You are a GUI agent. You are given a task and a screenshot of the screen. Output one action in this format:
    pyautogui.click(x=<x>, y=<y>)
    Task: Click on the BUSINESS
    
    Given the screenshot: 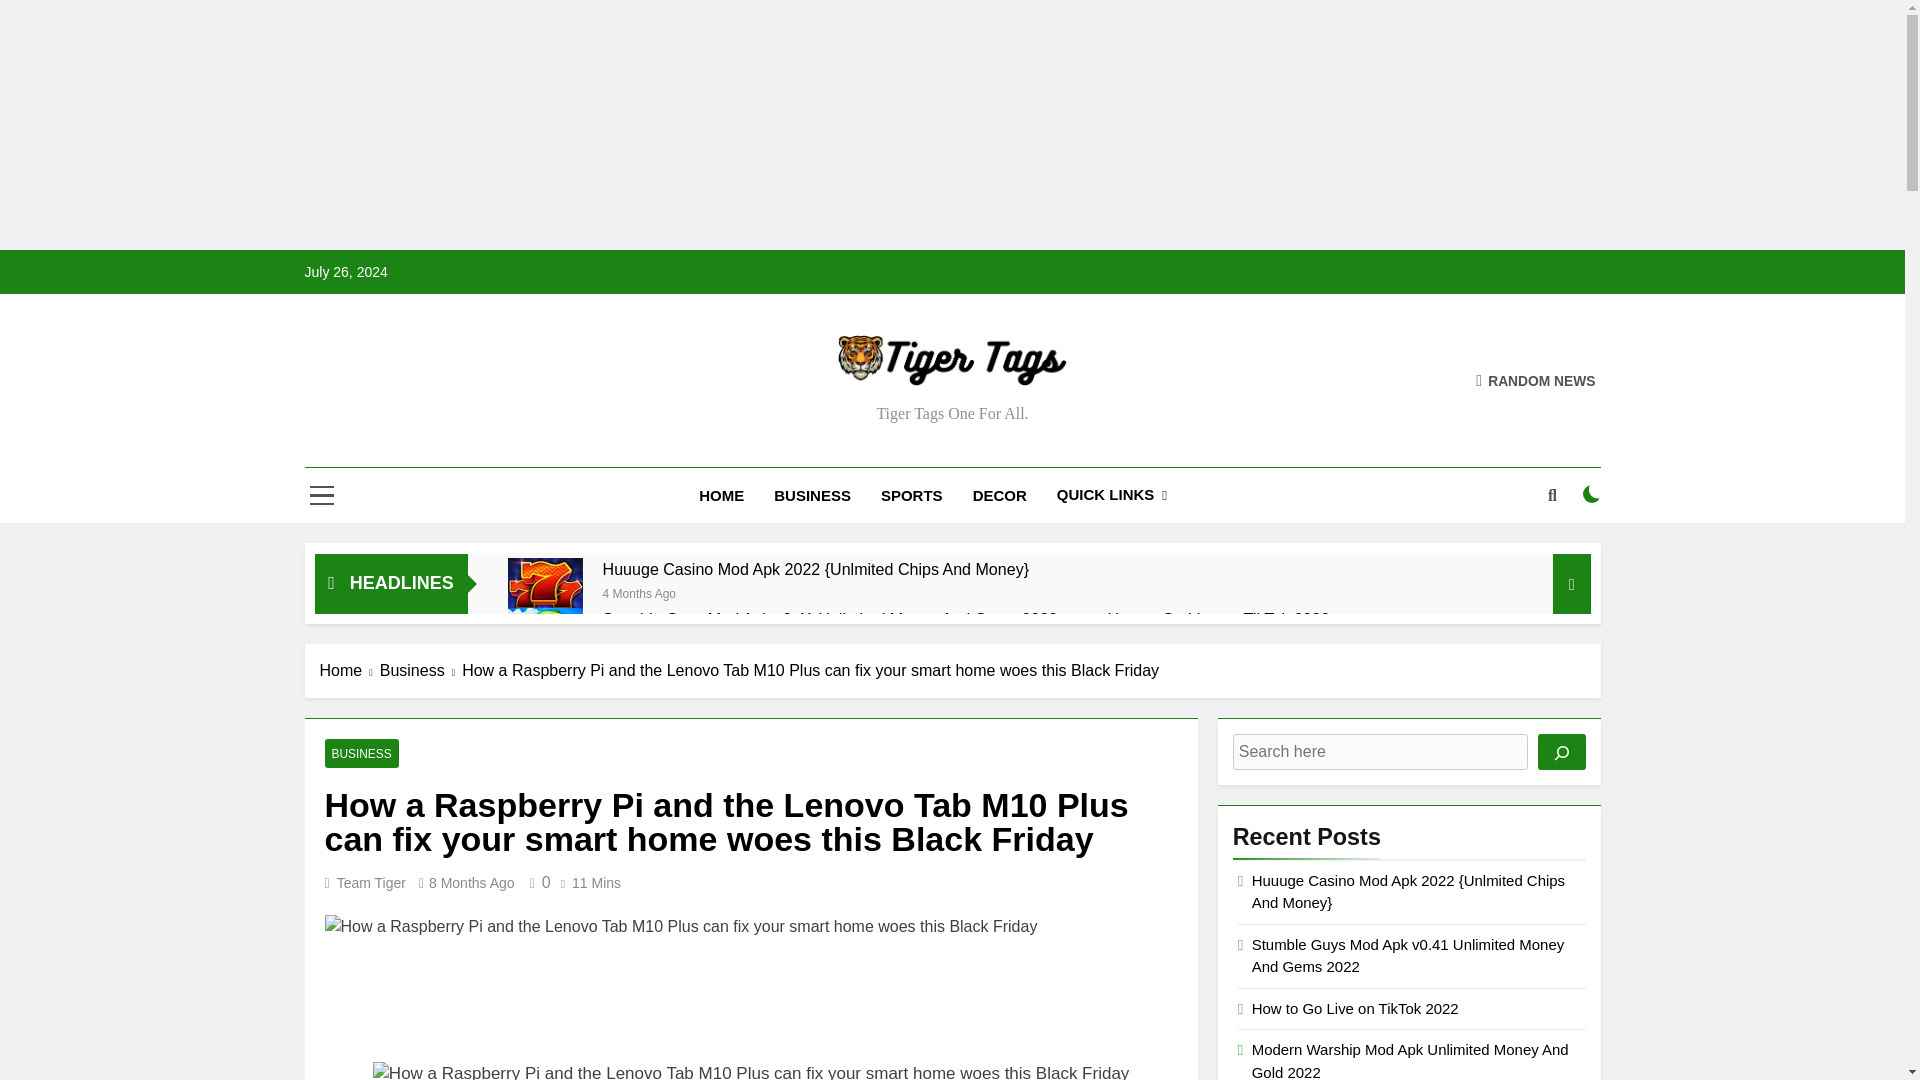 What is the action you would take?
    pyautogui.click(x=812, y=495)
    